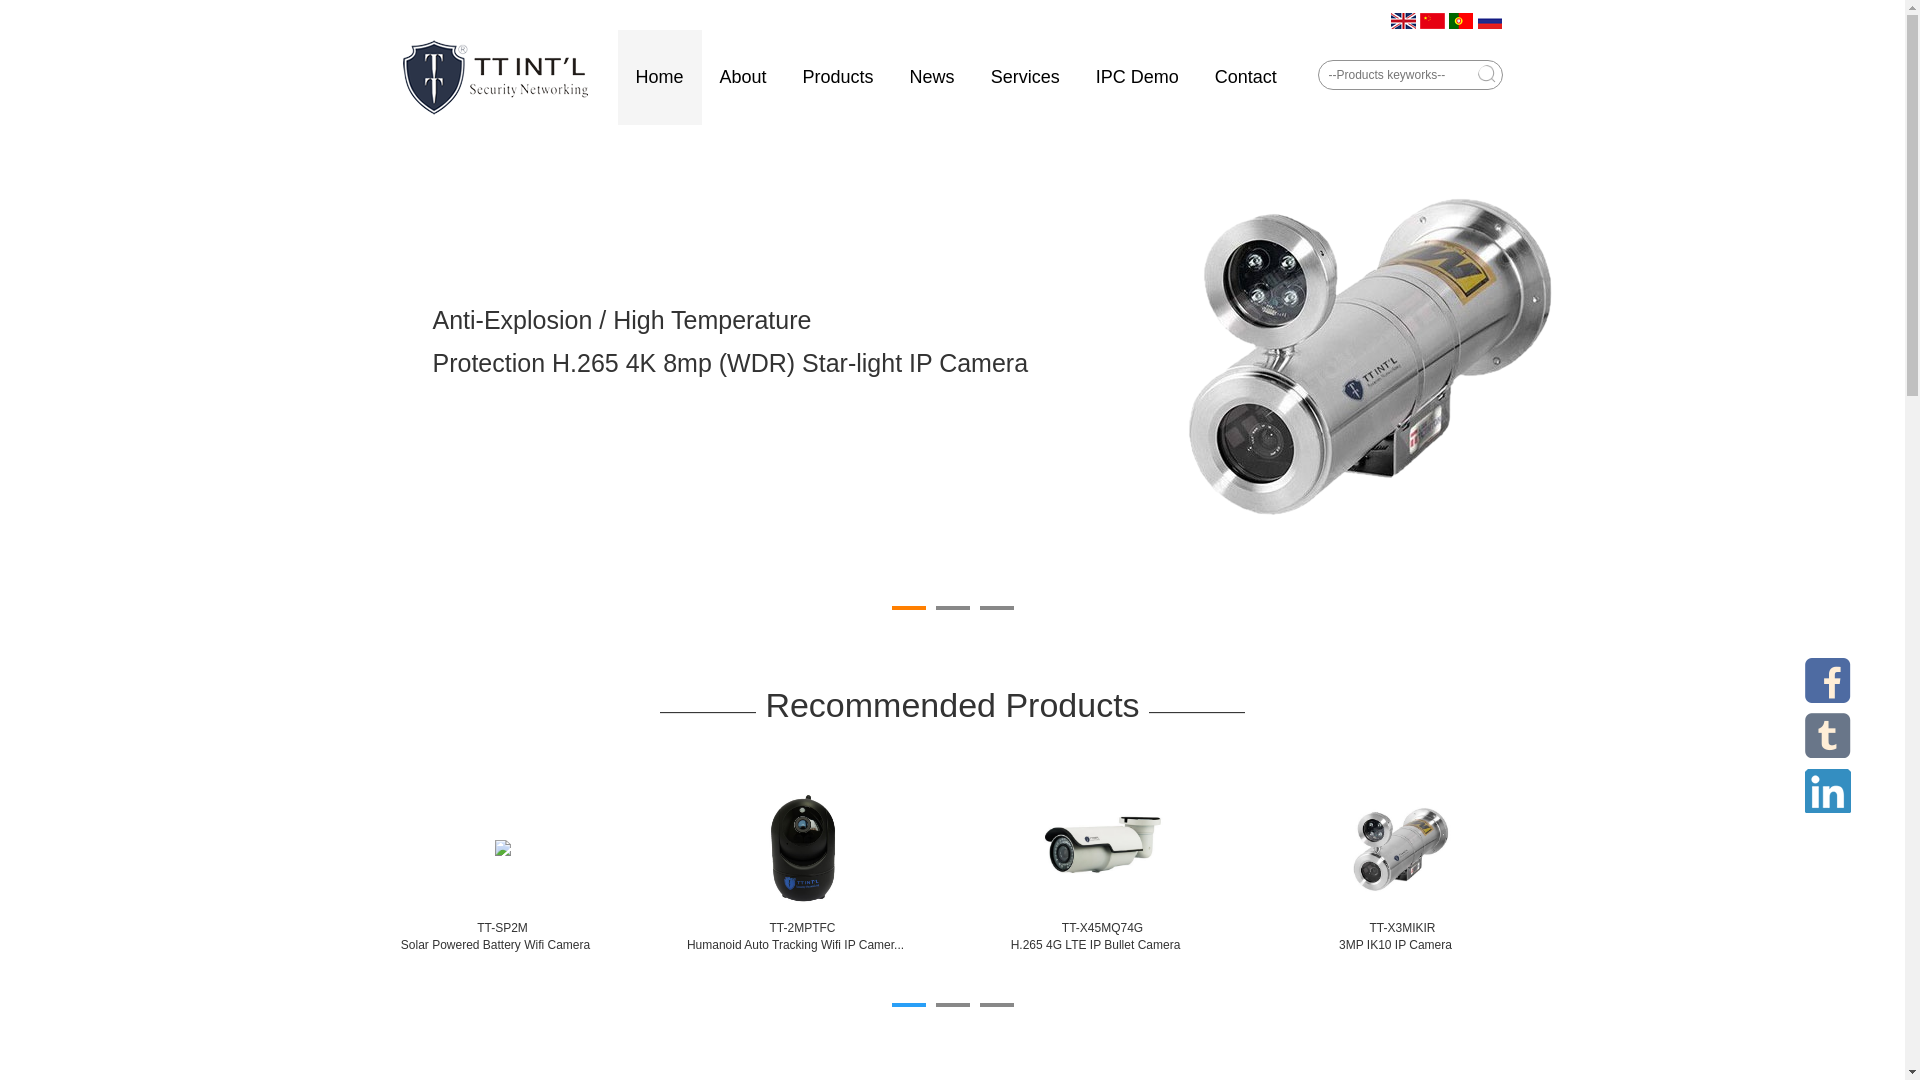 This screenshot has height=1080, width=1920. Describe the element at coordinates (660, 78) in the screenshot. I see `Home` at that location.